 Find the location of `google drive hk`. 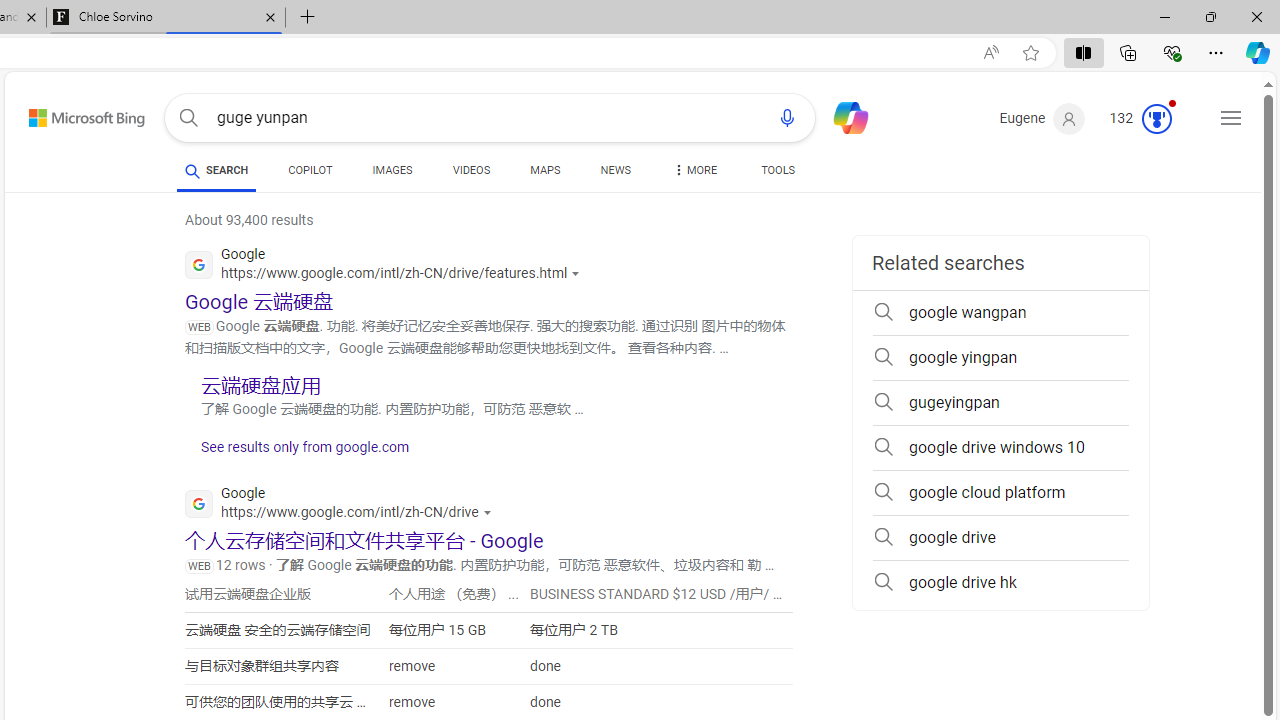

google drive hk is located at coordinates (1000, 582).